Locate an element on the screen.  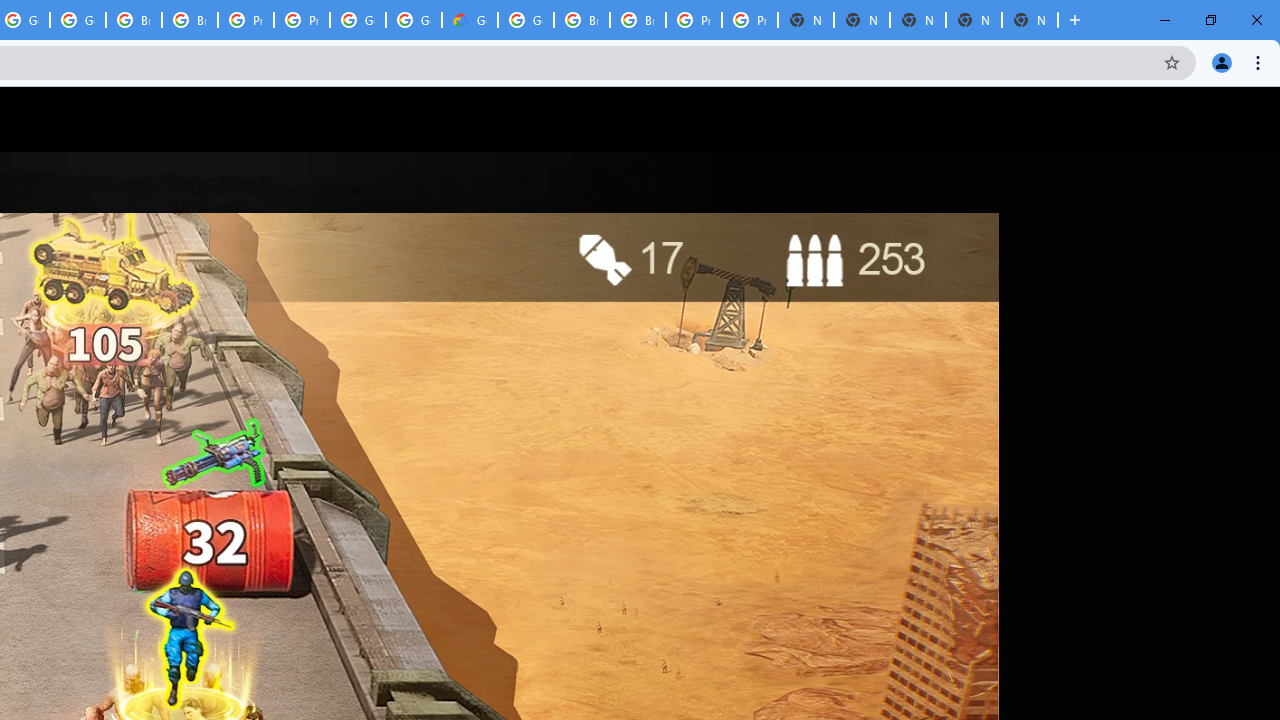
Google Cloud Platform is located at coordinates (358, 20).